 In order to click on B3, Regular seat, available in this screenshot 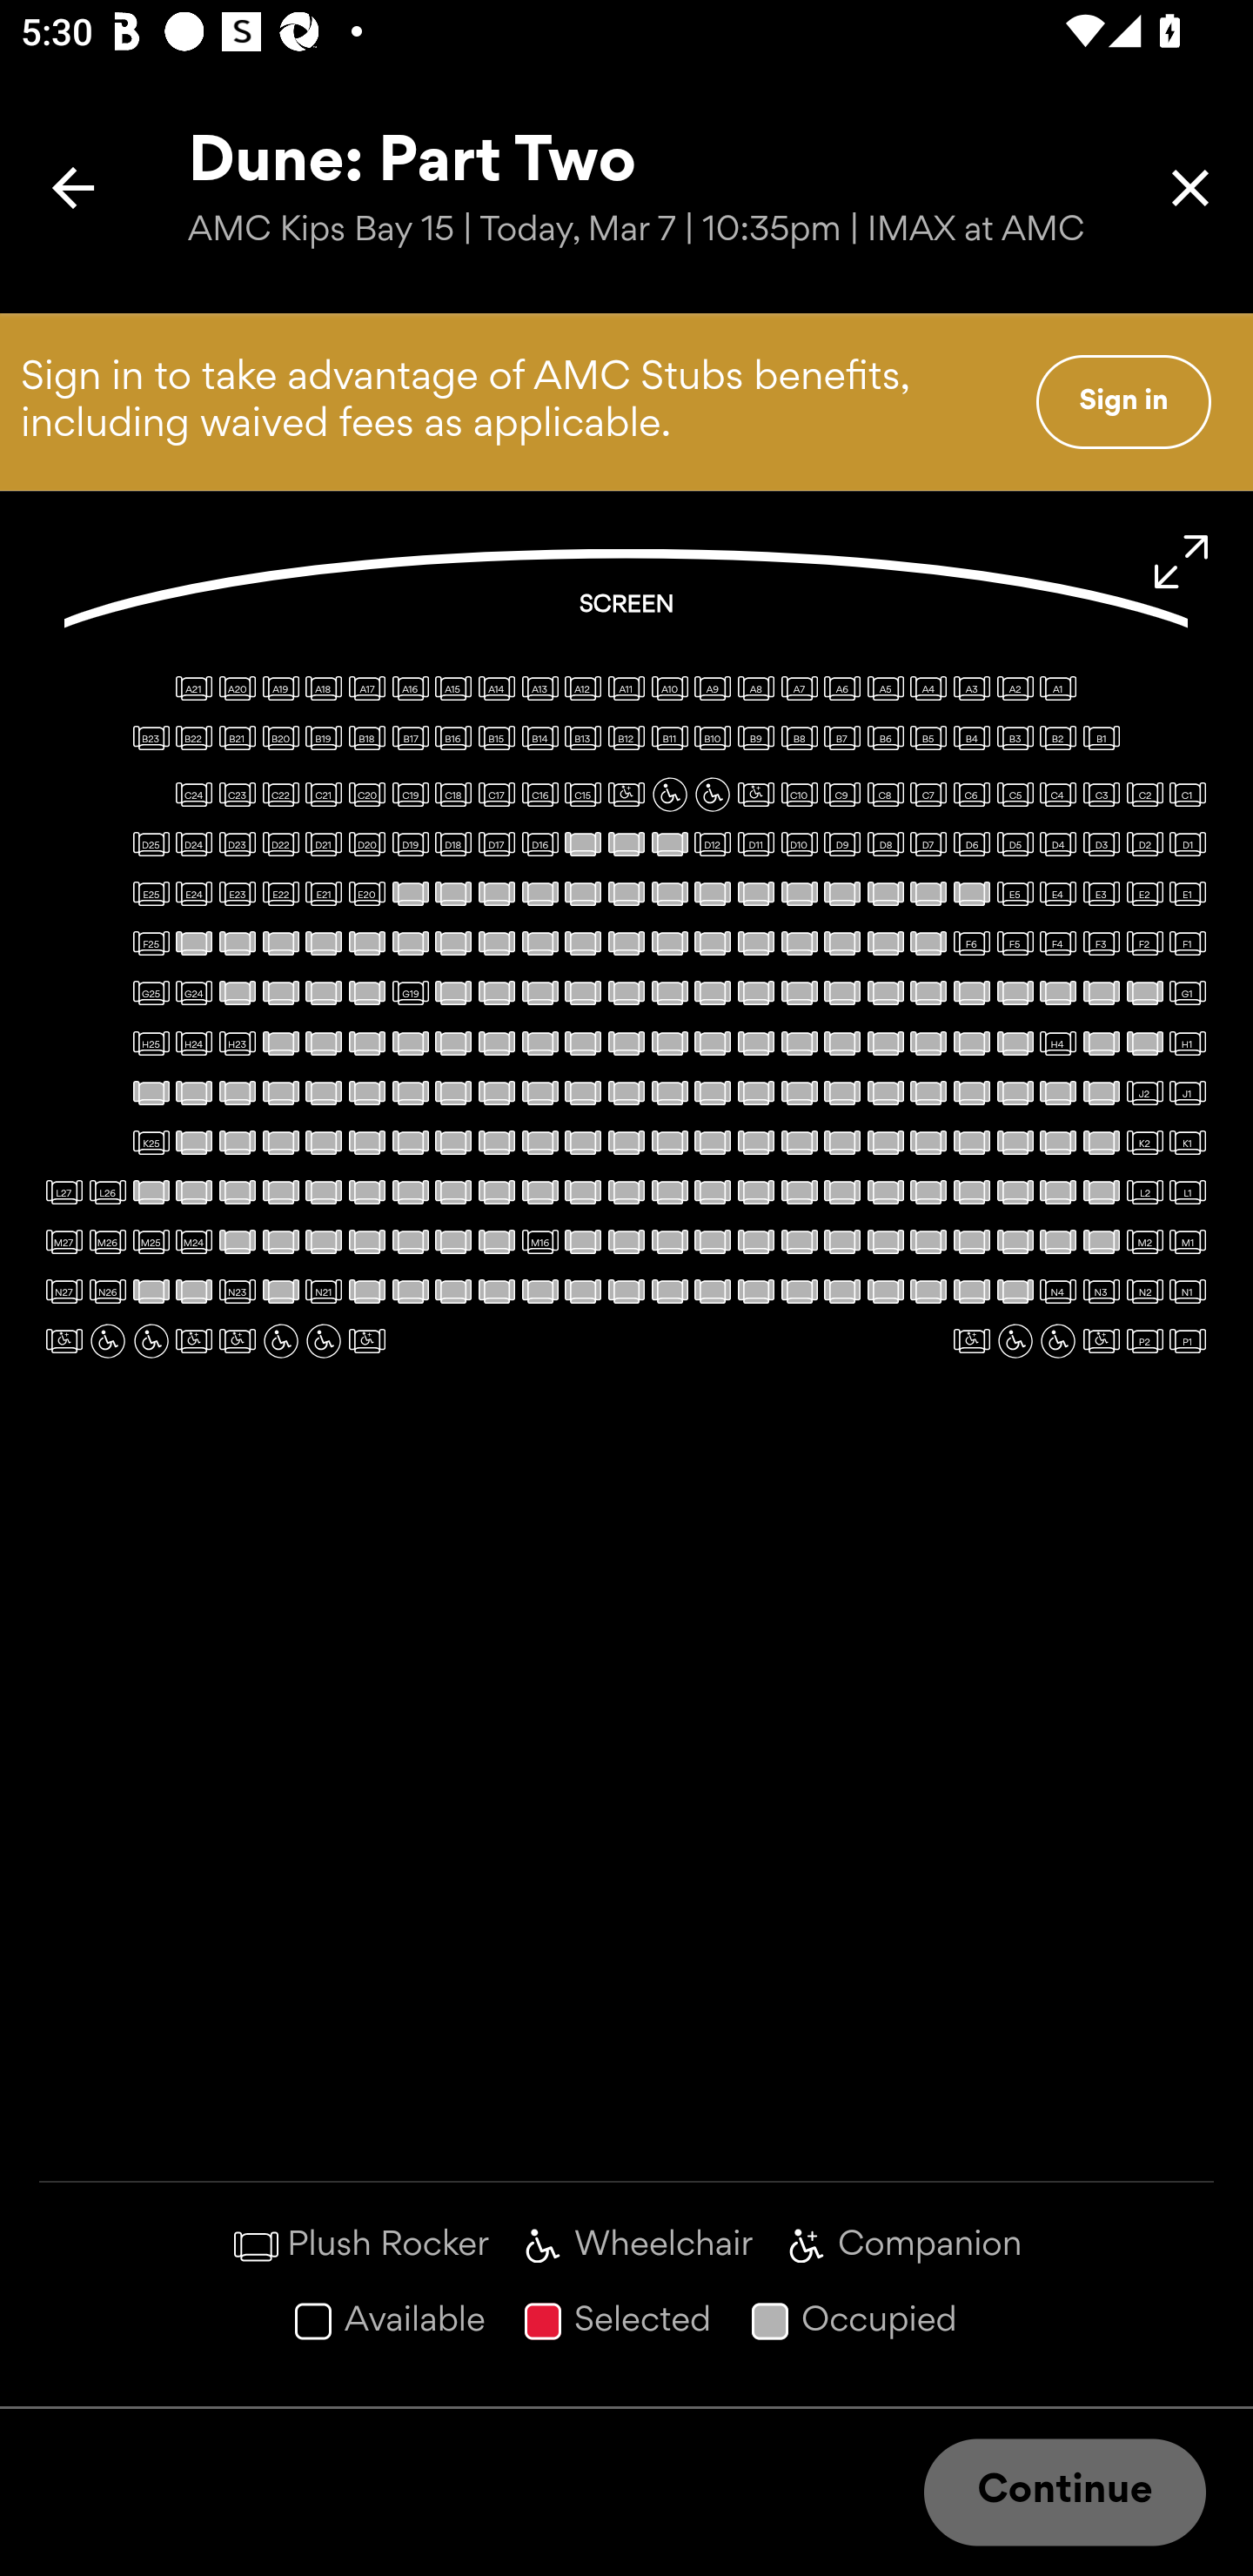, I will do `click(1015, 738)`.